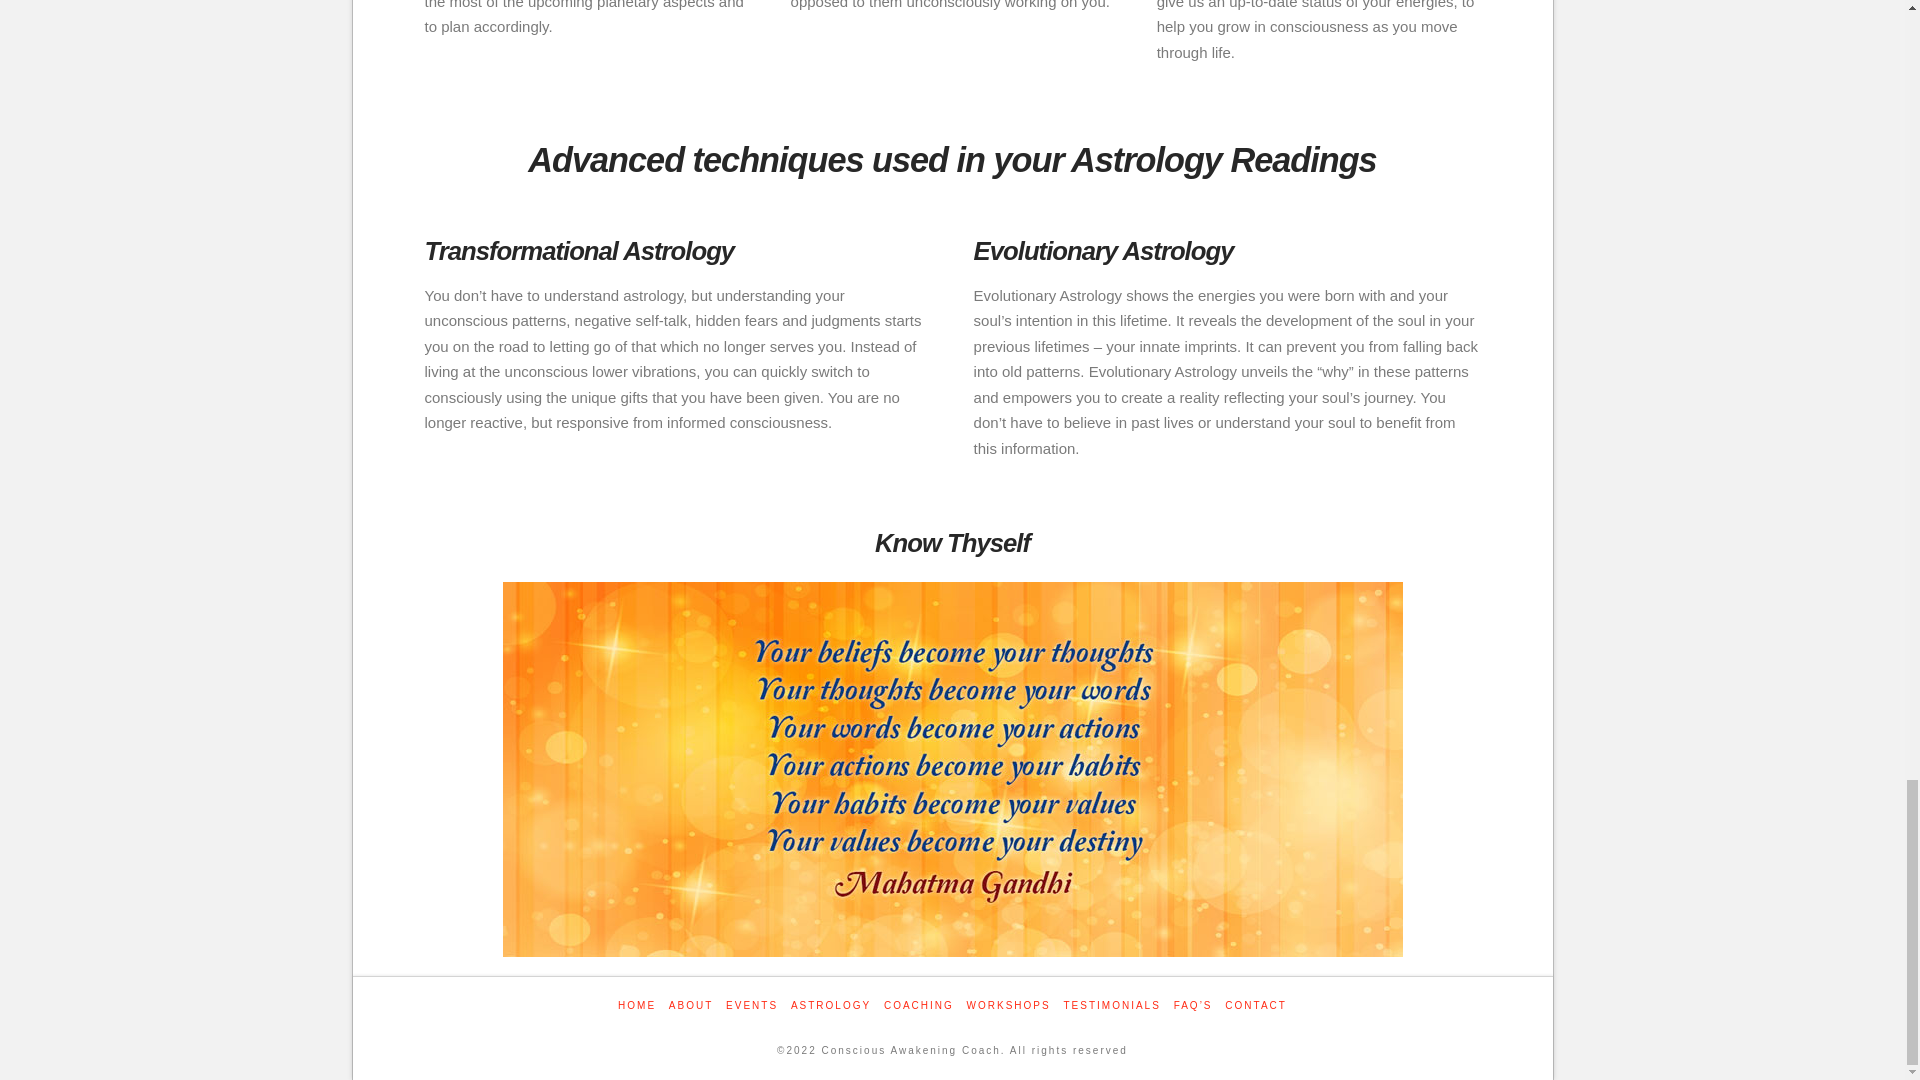  Describe the element at coordinates (1112, 1005) in the screenshot. I see `TESTIMONIALS` at that location.